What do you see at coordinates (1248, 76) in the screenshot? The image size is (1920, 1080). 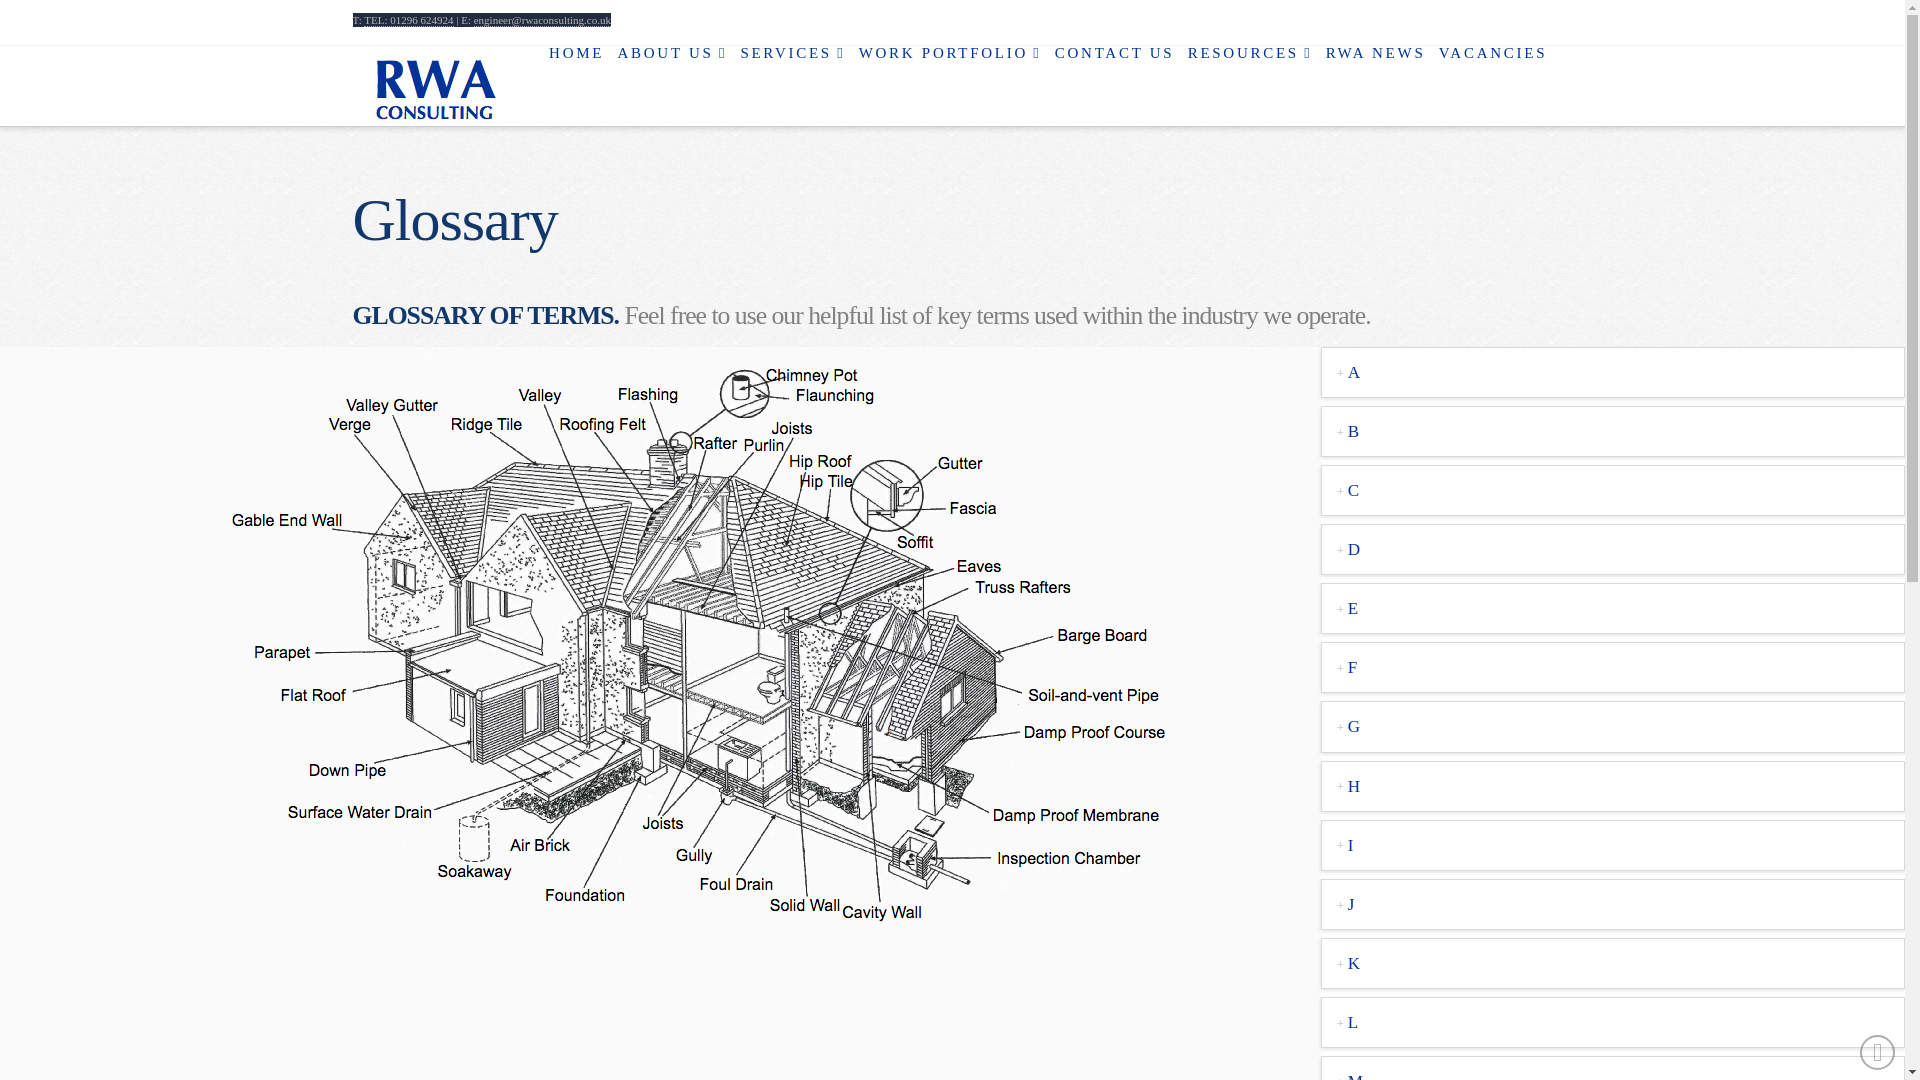 I see `RESOURCES` at bounding box center [1248, 76].